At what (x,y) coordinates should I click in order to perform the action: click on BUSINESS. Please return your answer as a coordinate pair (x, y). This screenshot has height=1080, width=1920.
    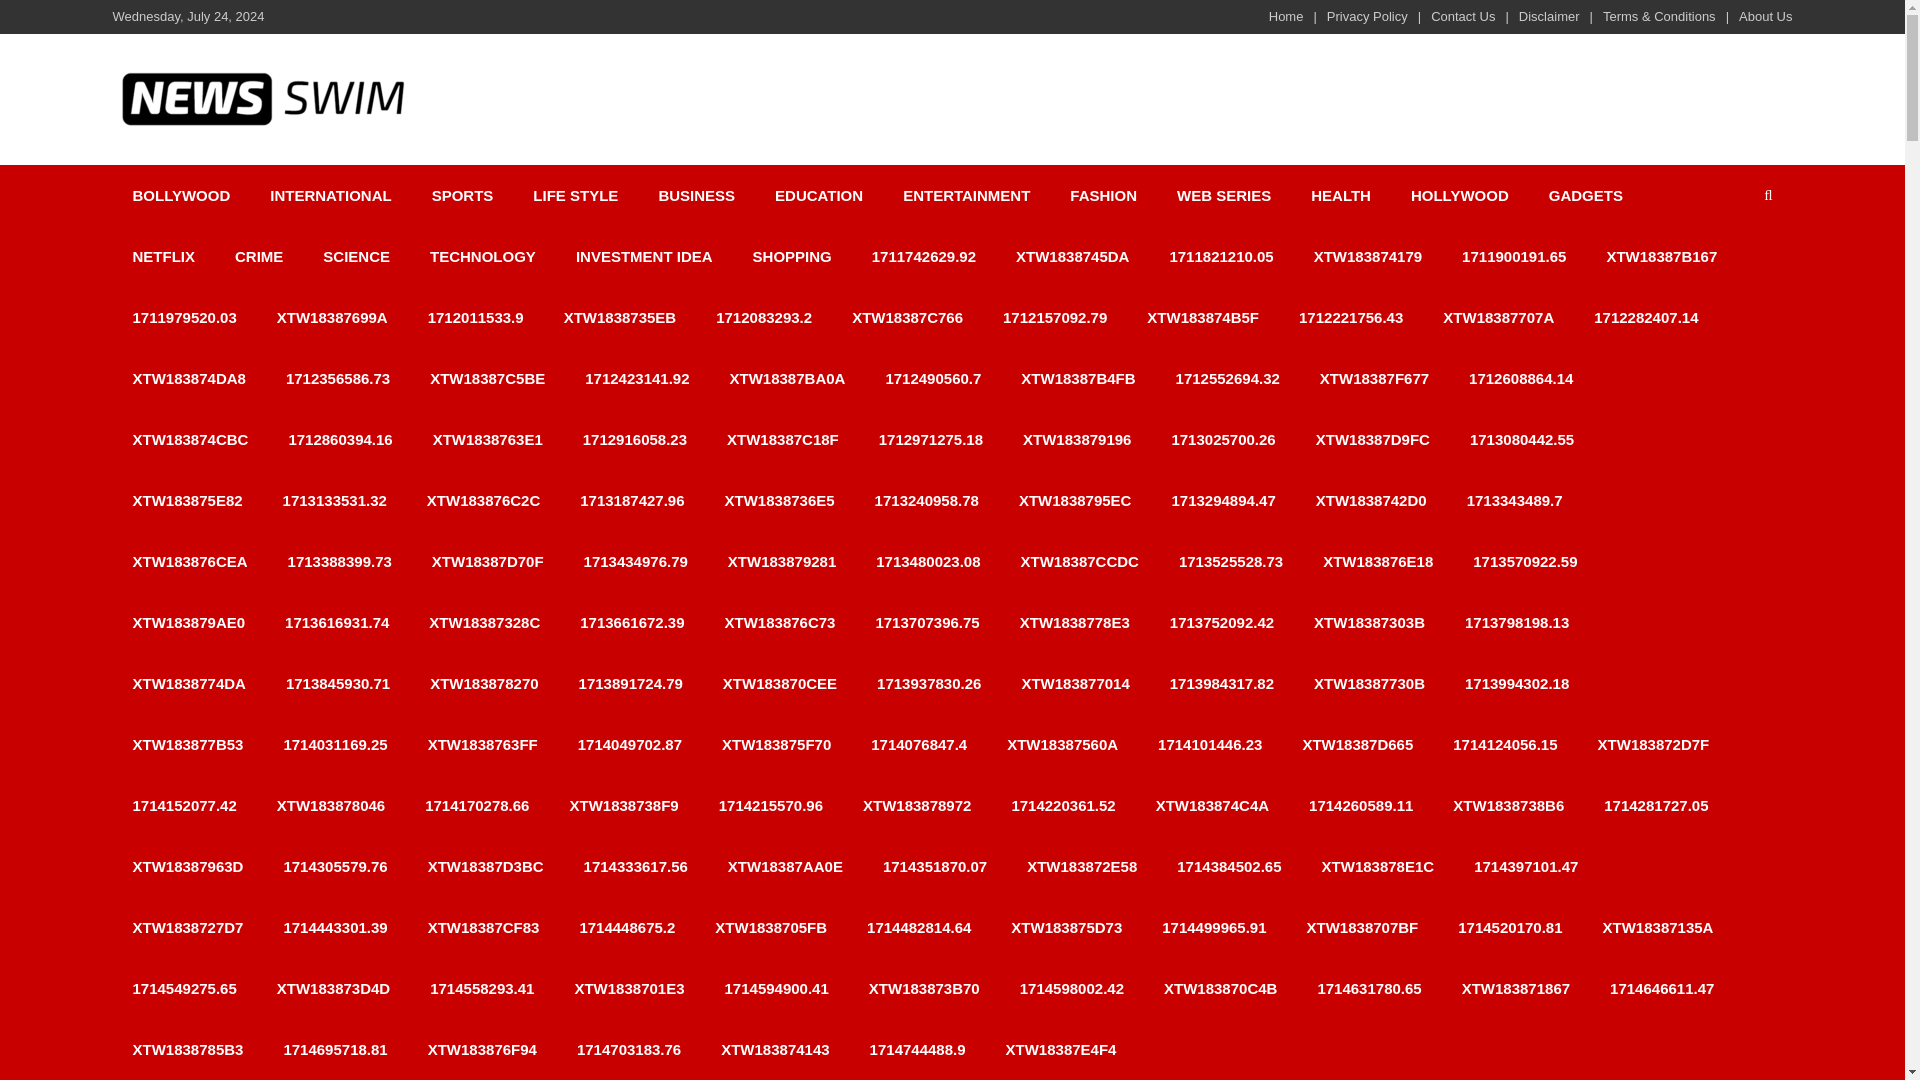
    Looking at the image, I should click on (696, 195).